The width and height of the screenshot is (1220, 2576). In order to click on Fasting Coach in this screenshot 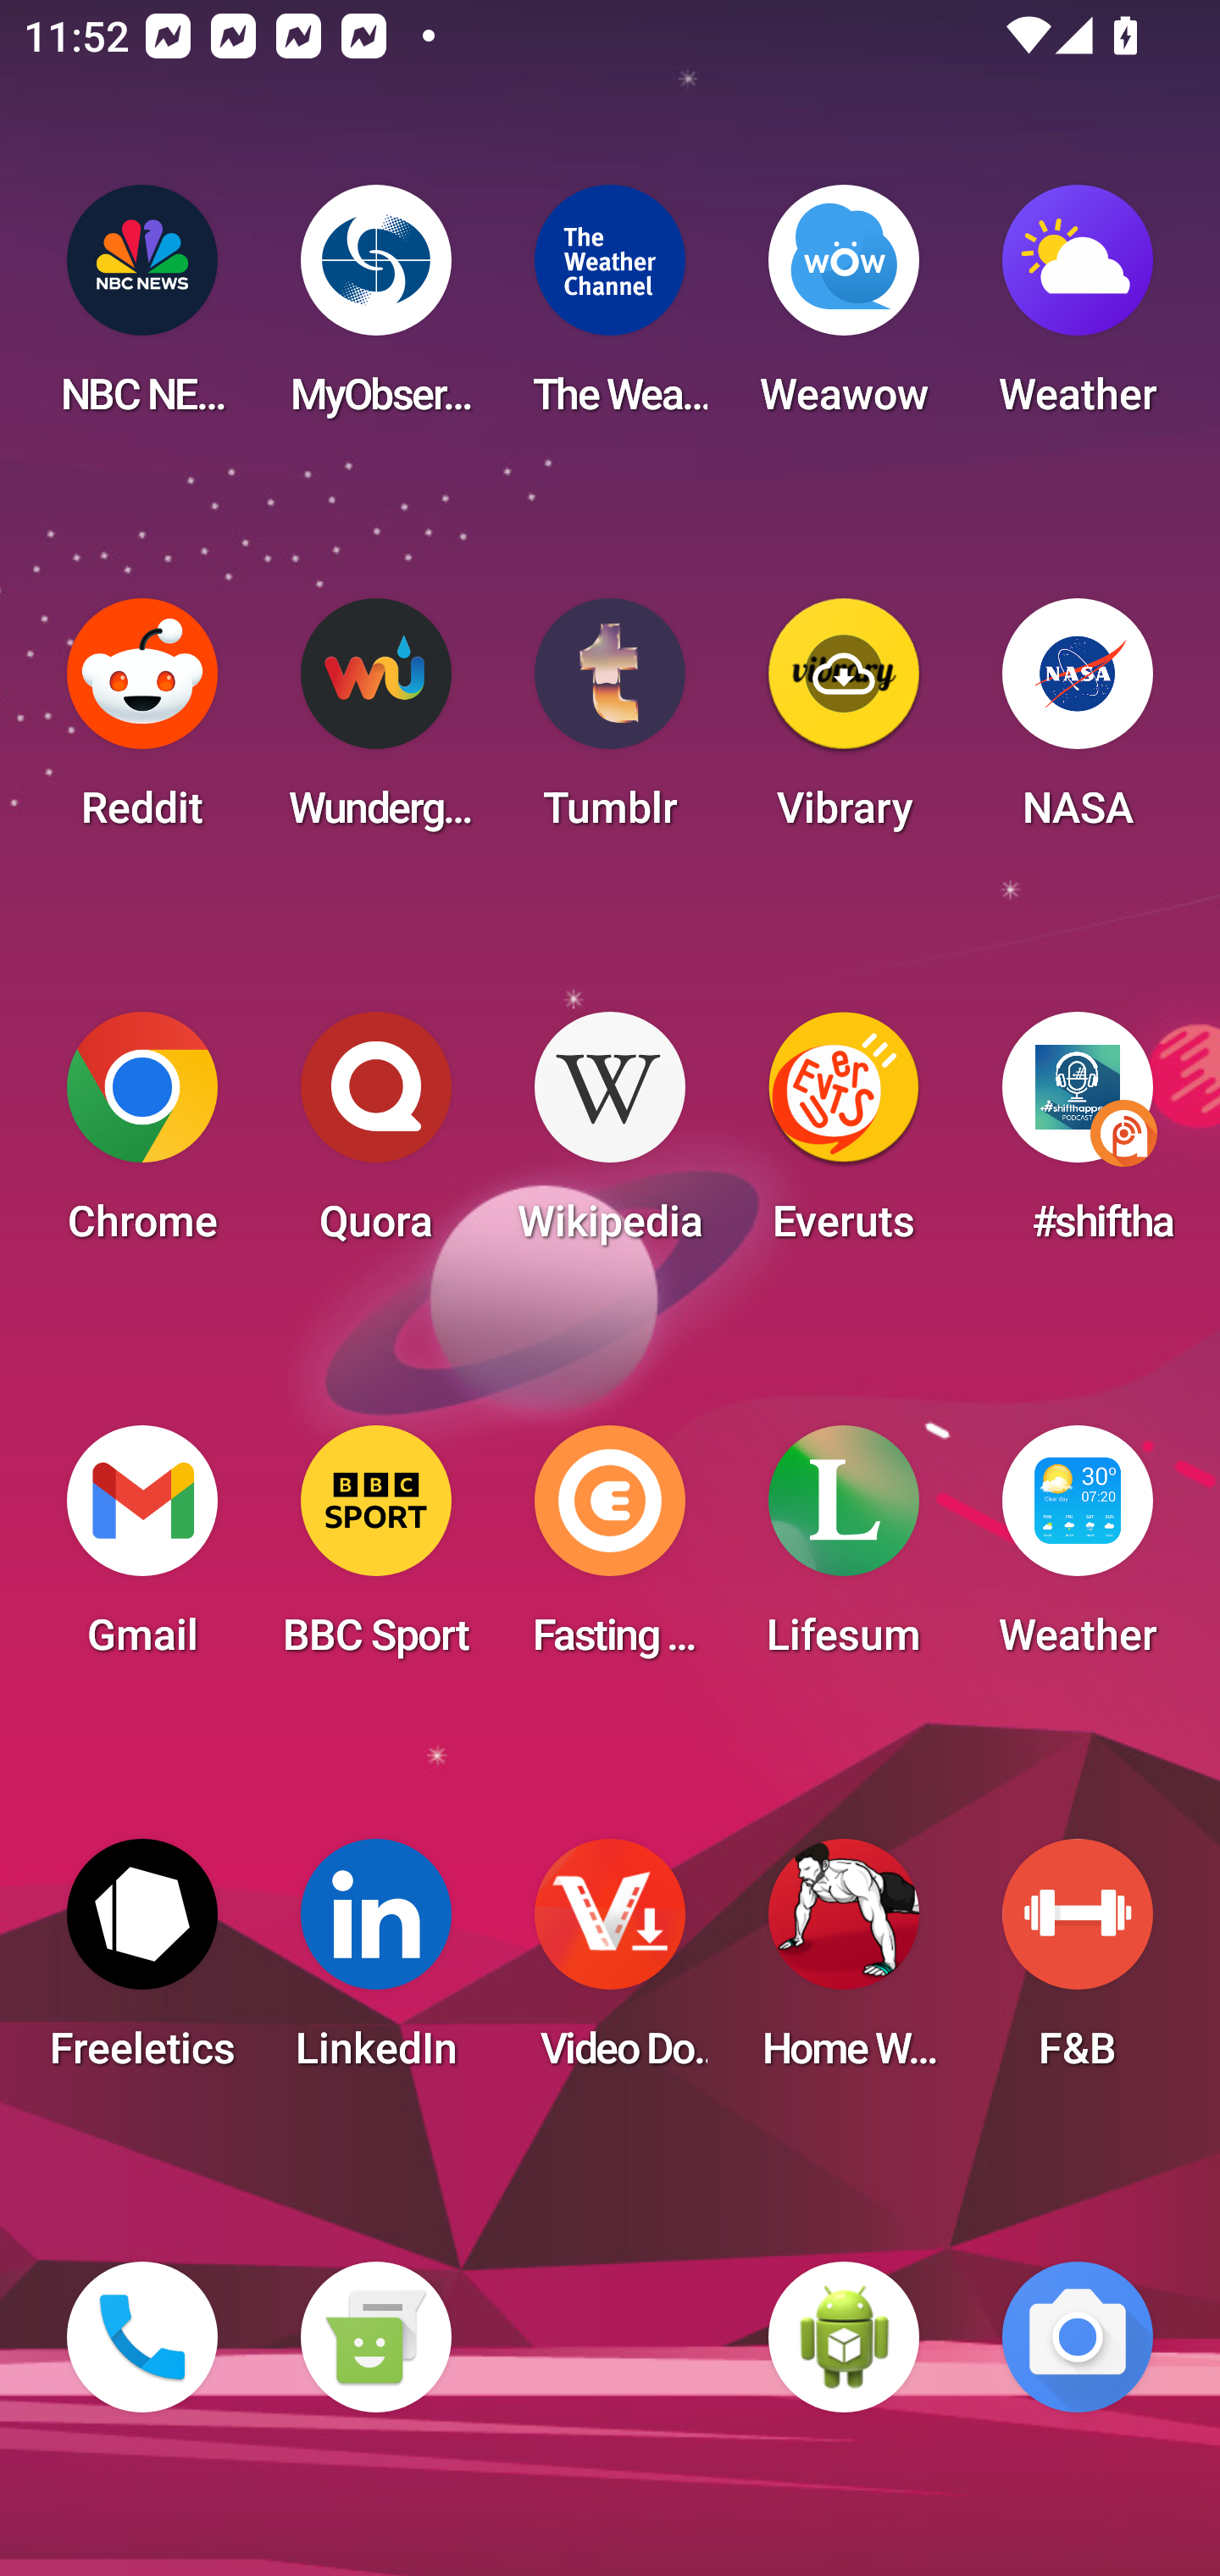, I will do `click(610, 1551)`.